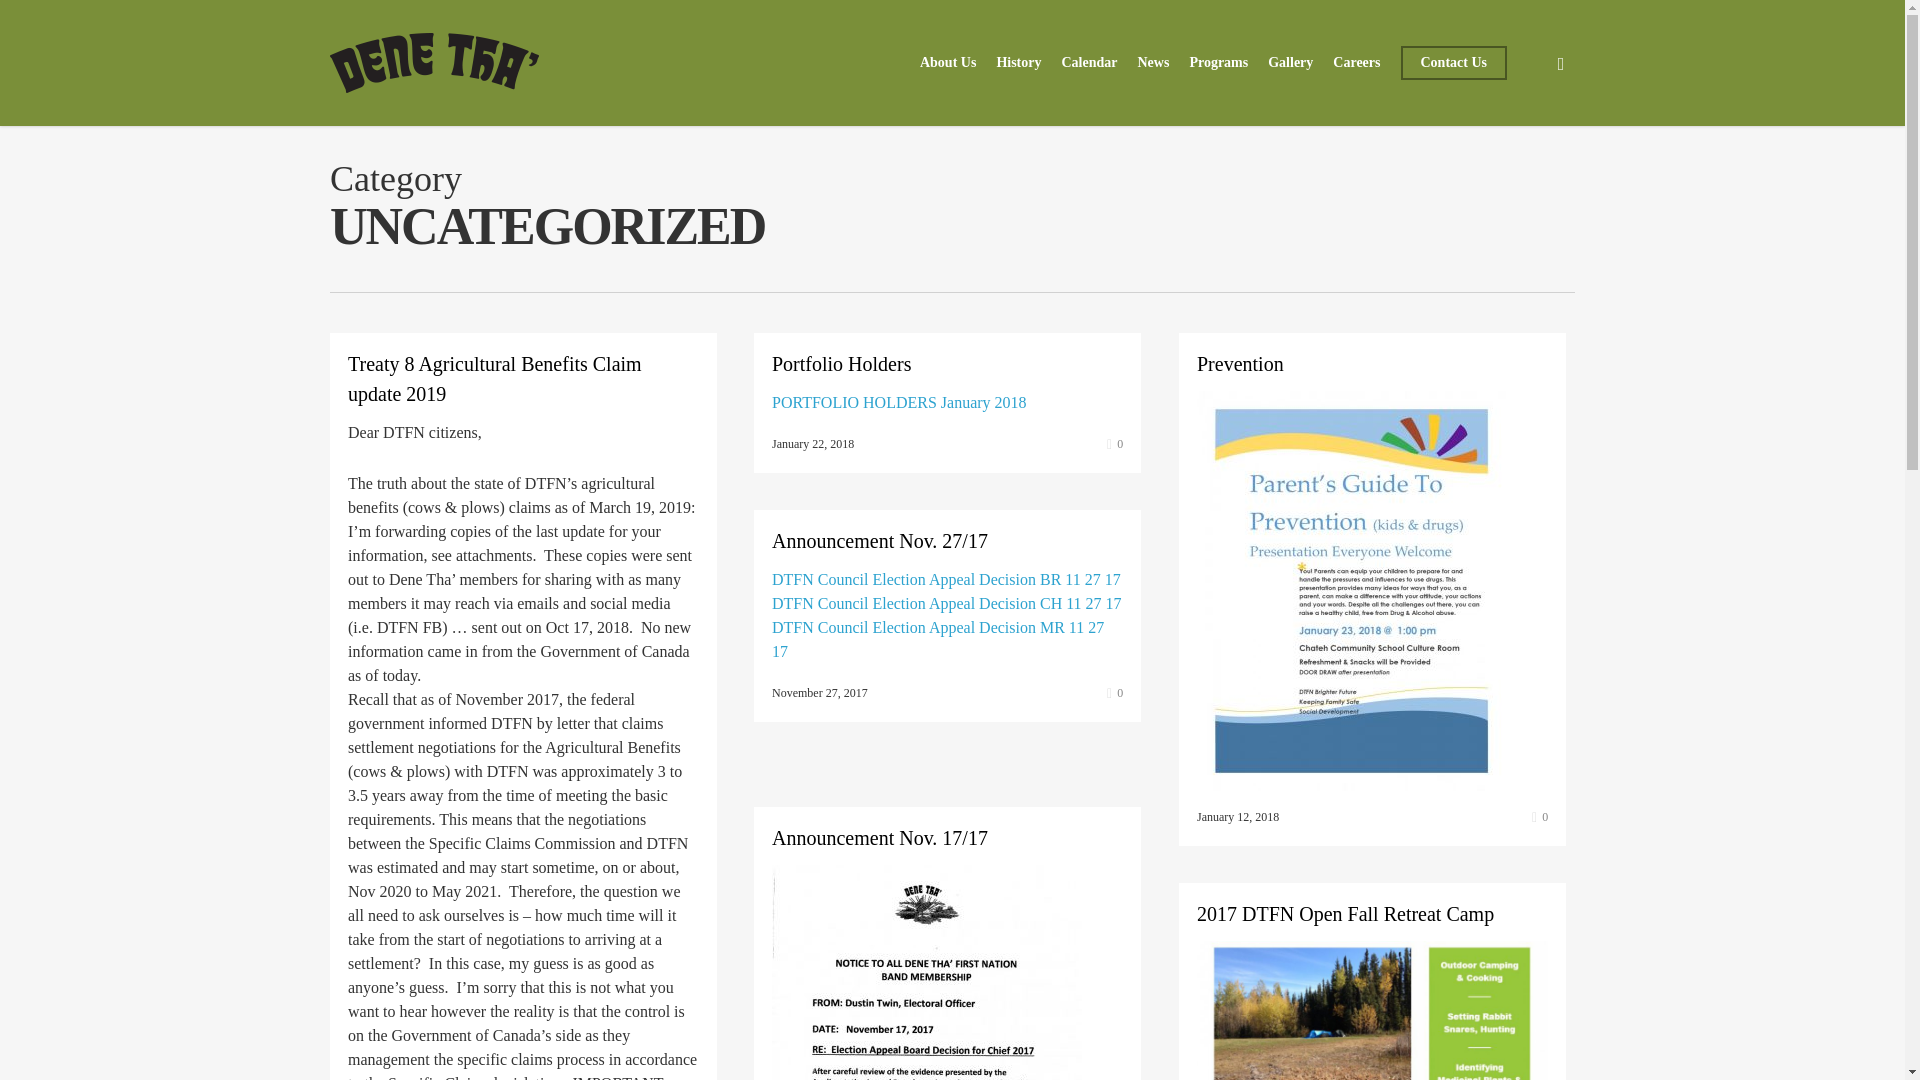  Describe the element at coordinates (840, 364) in the screenshot. I see `Portfolio Holders` at that location.